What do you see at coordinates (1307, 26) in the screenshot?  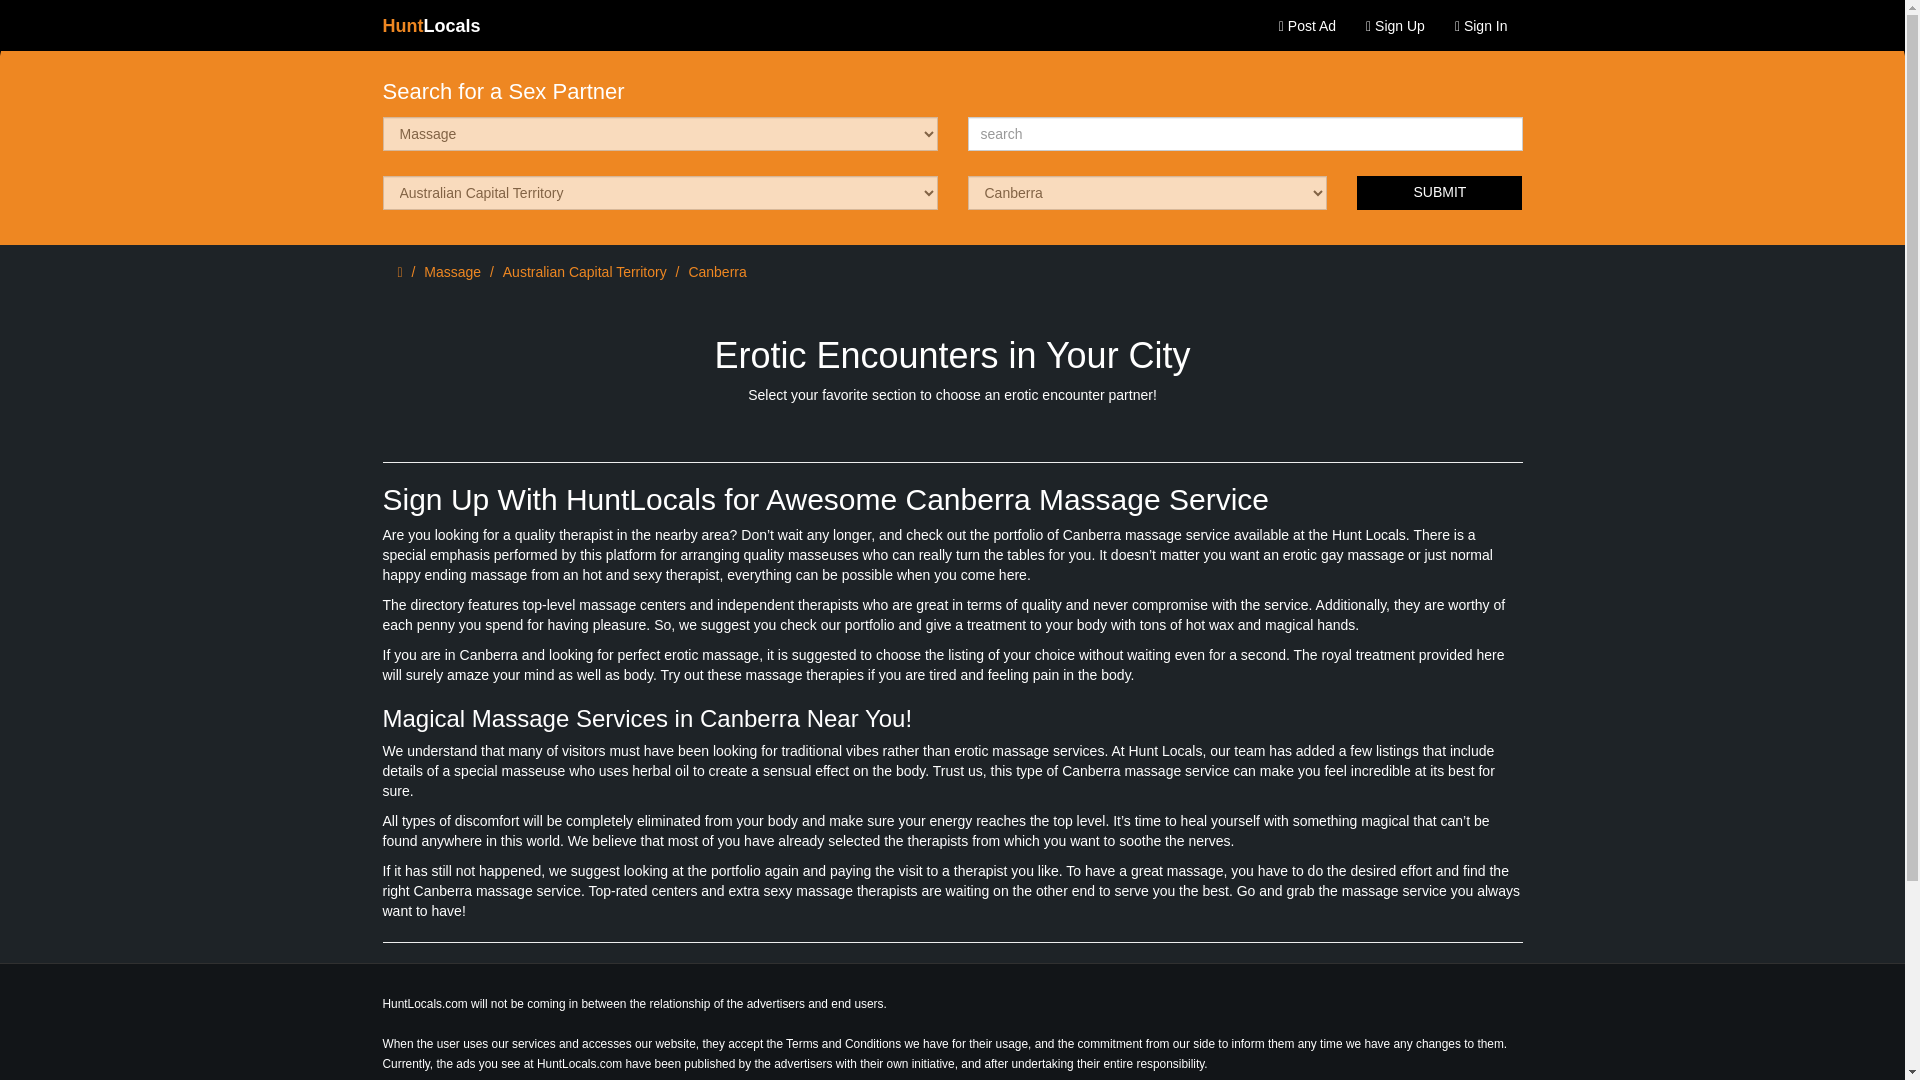 I see `Post Ad` at bounding box center [1307, 26].